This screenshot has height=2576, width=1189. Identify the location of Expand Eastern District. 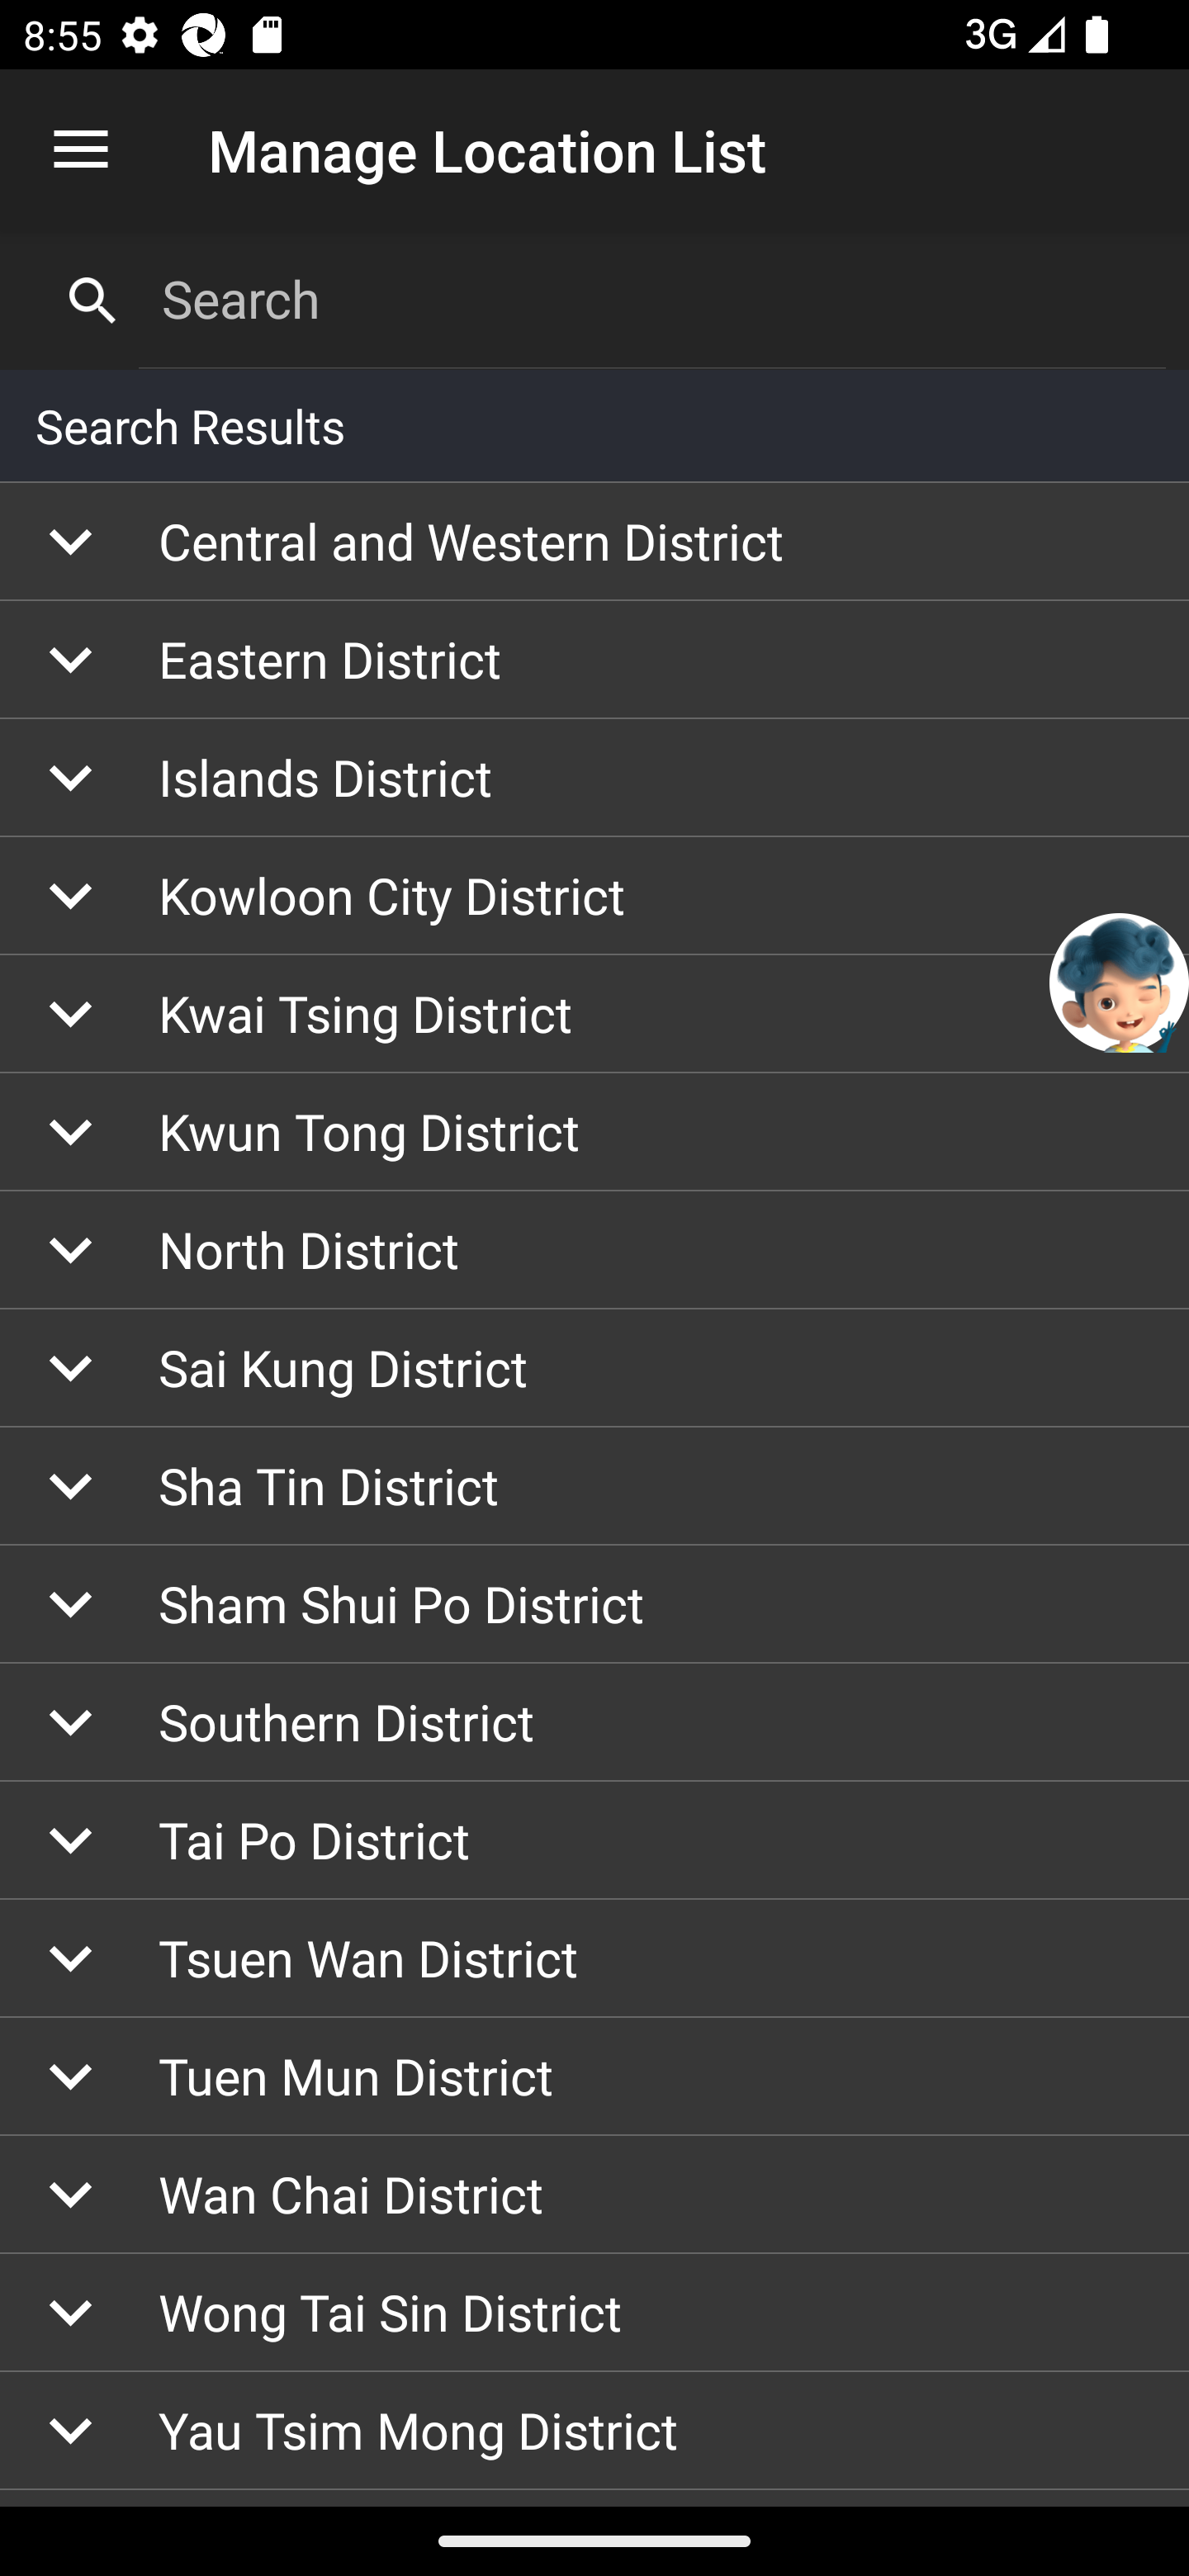
(594, 659).